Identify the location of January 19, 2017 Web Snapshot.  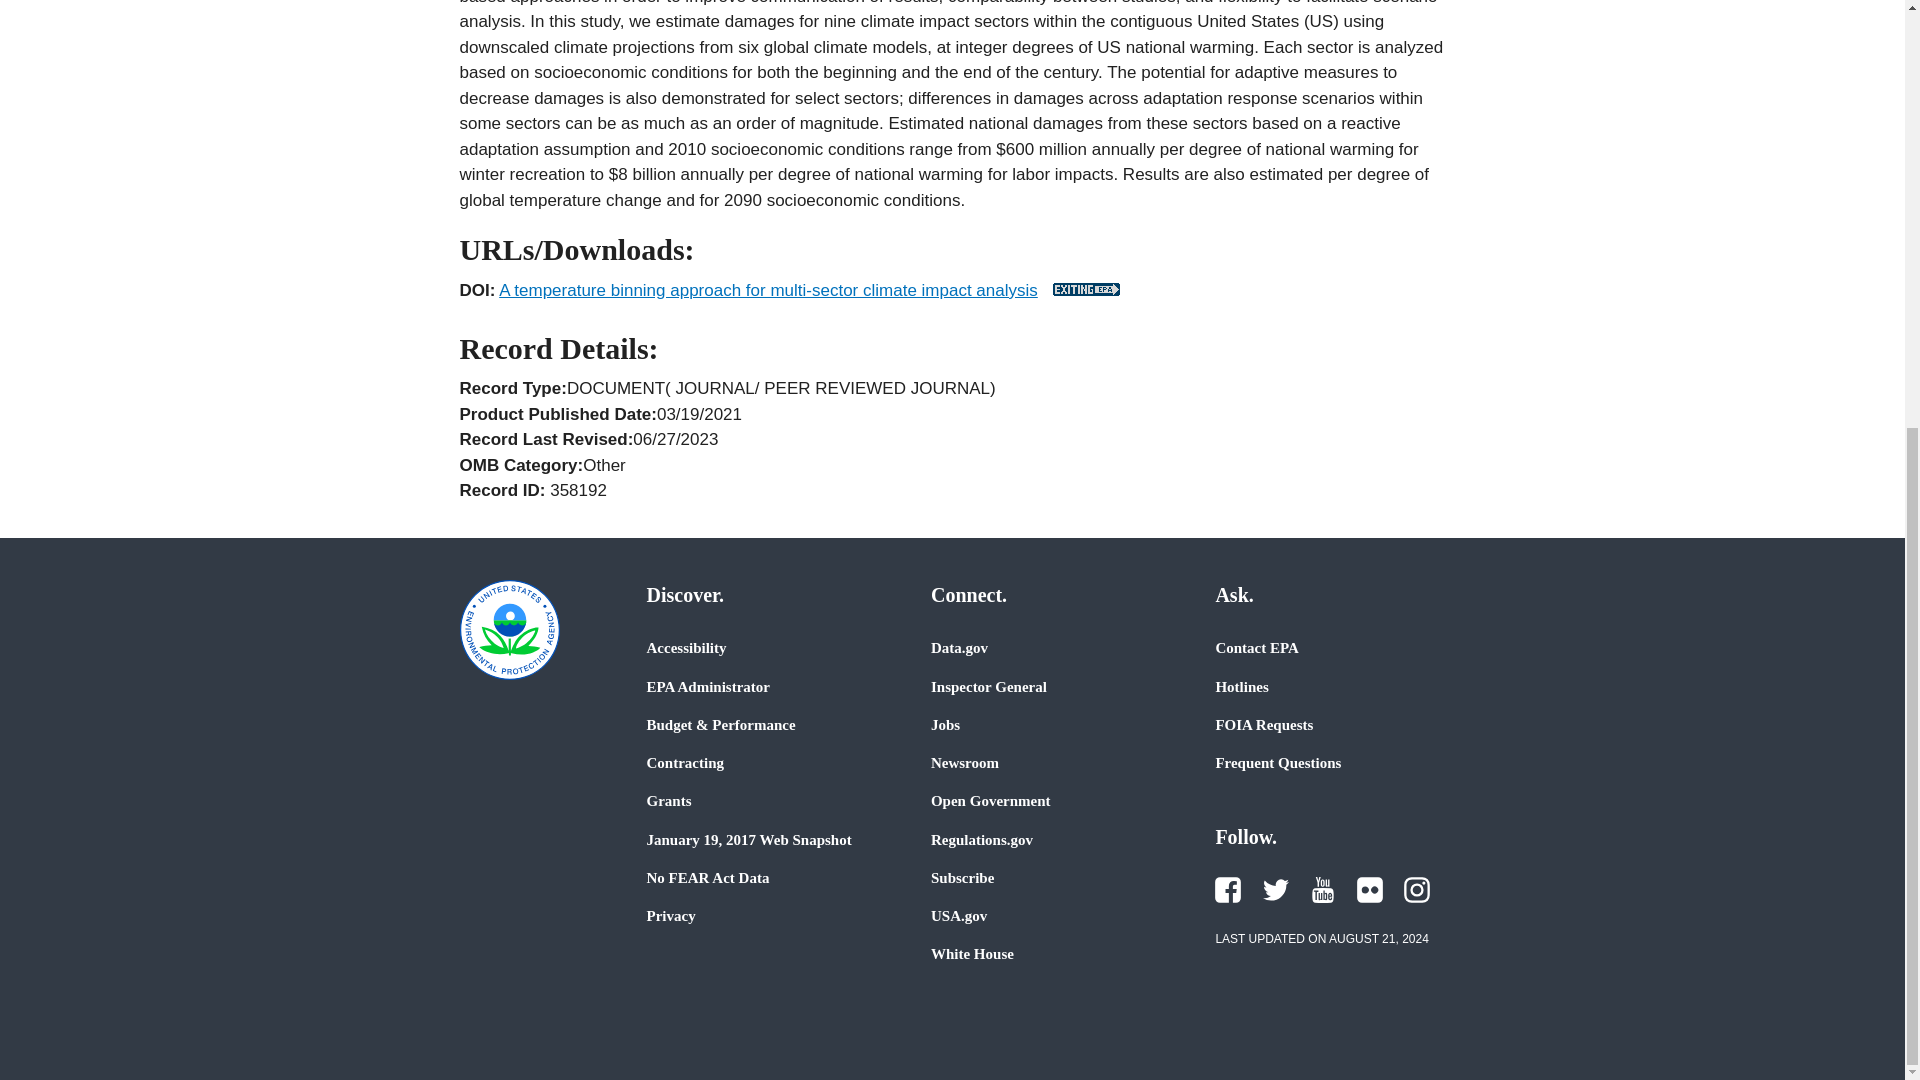
(748, 839).